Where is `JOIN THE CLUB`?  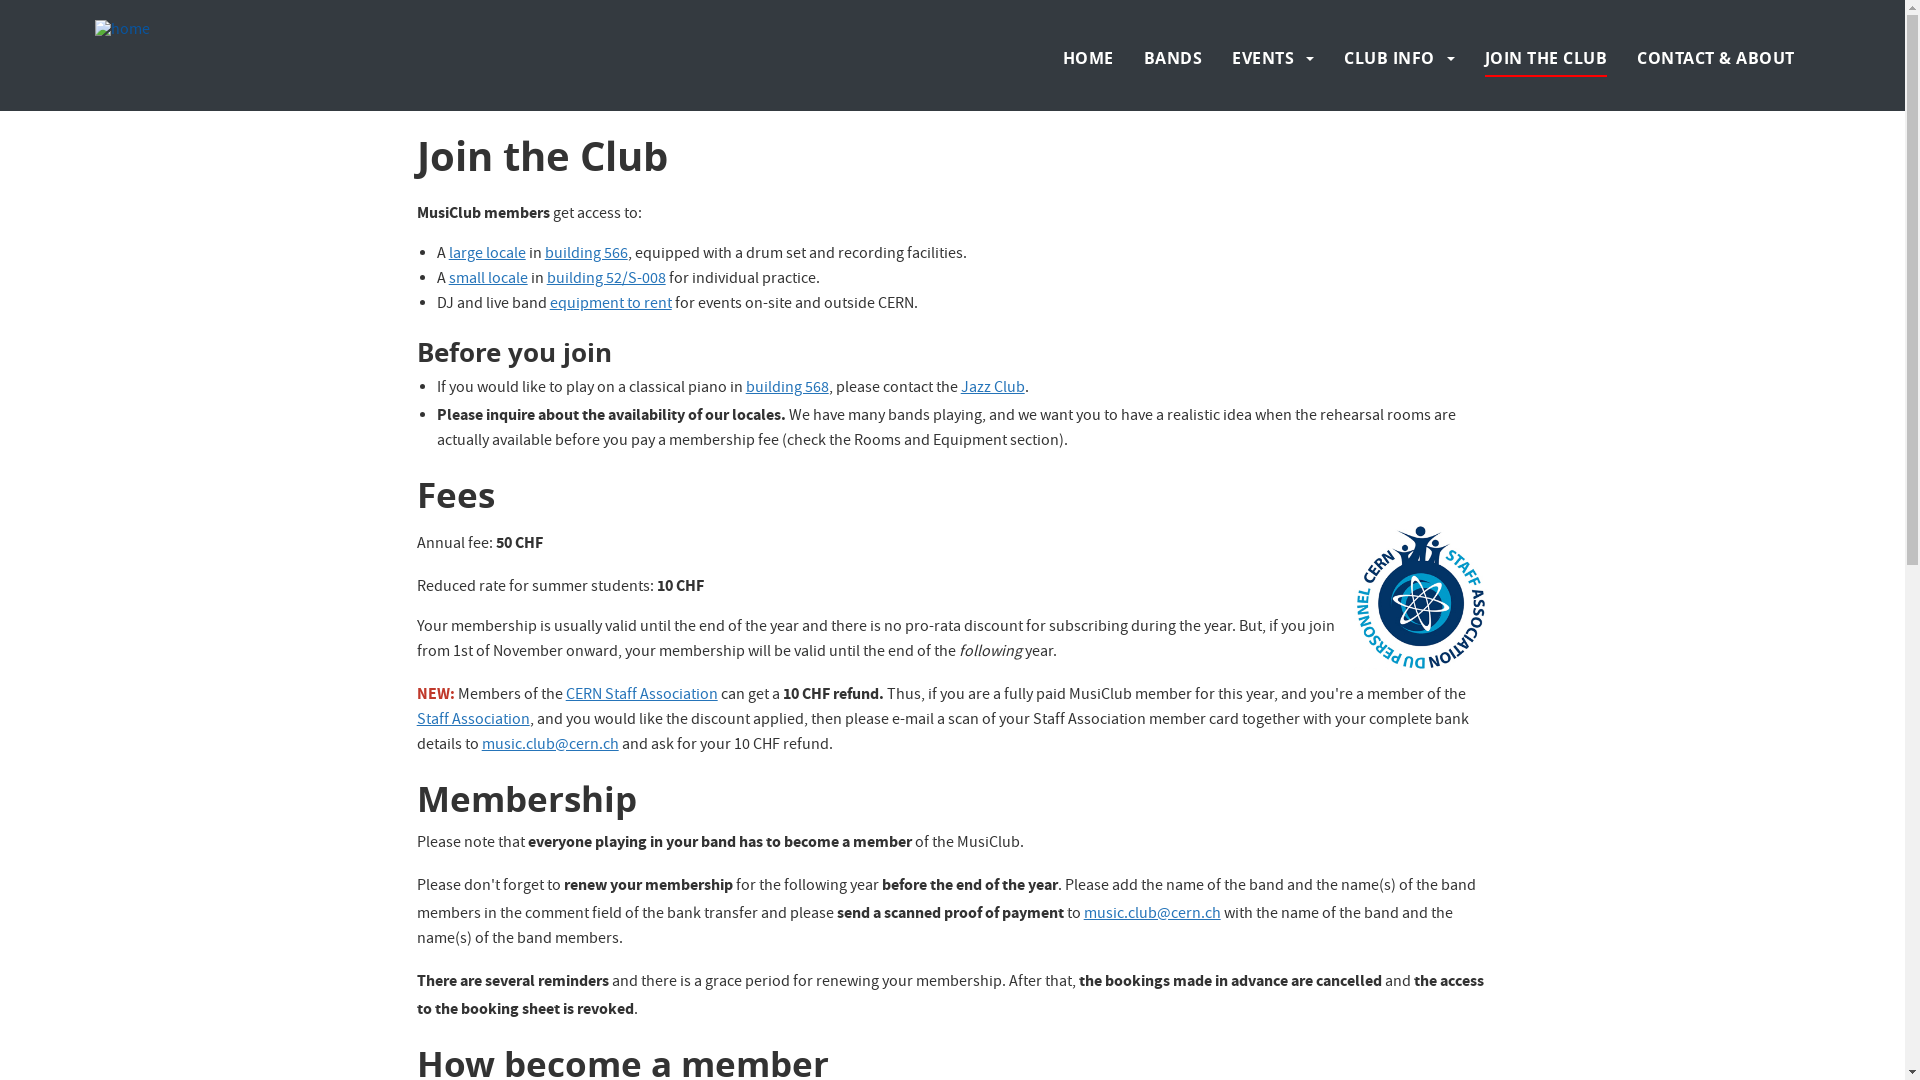 JOIN THE CLUB is located at coordinates (1546, 58).